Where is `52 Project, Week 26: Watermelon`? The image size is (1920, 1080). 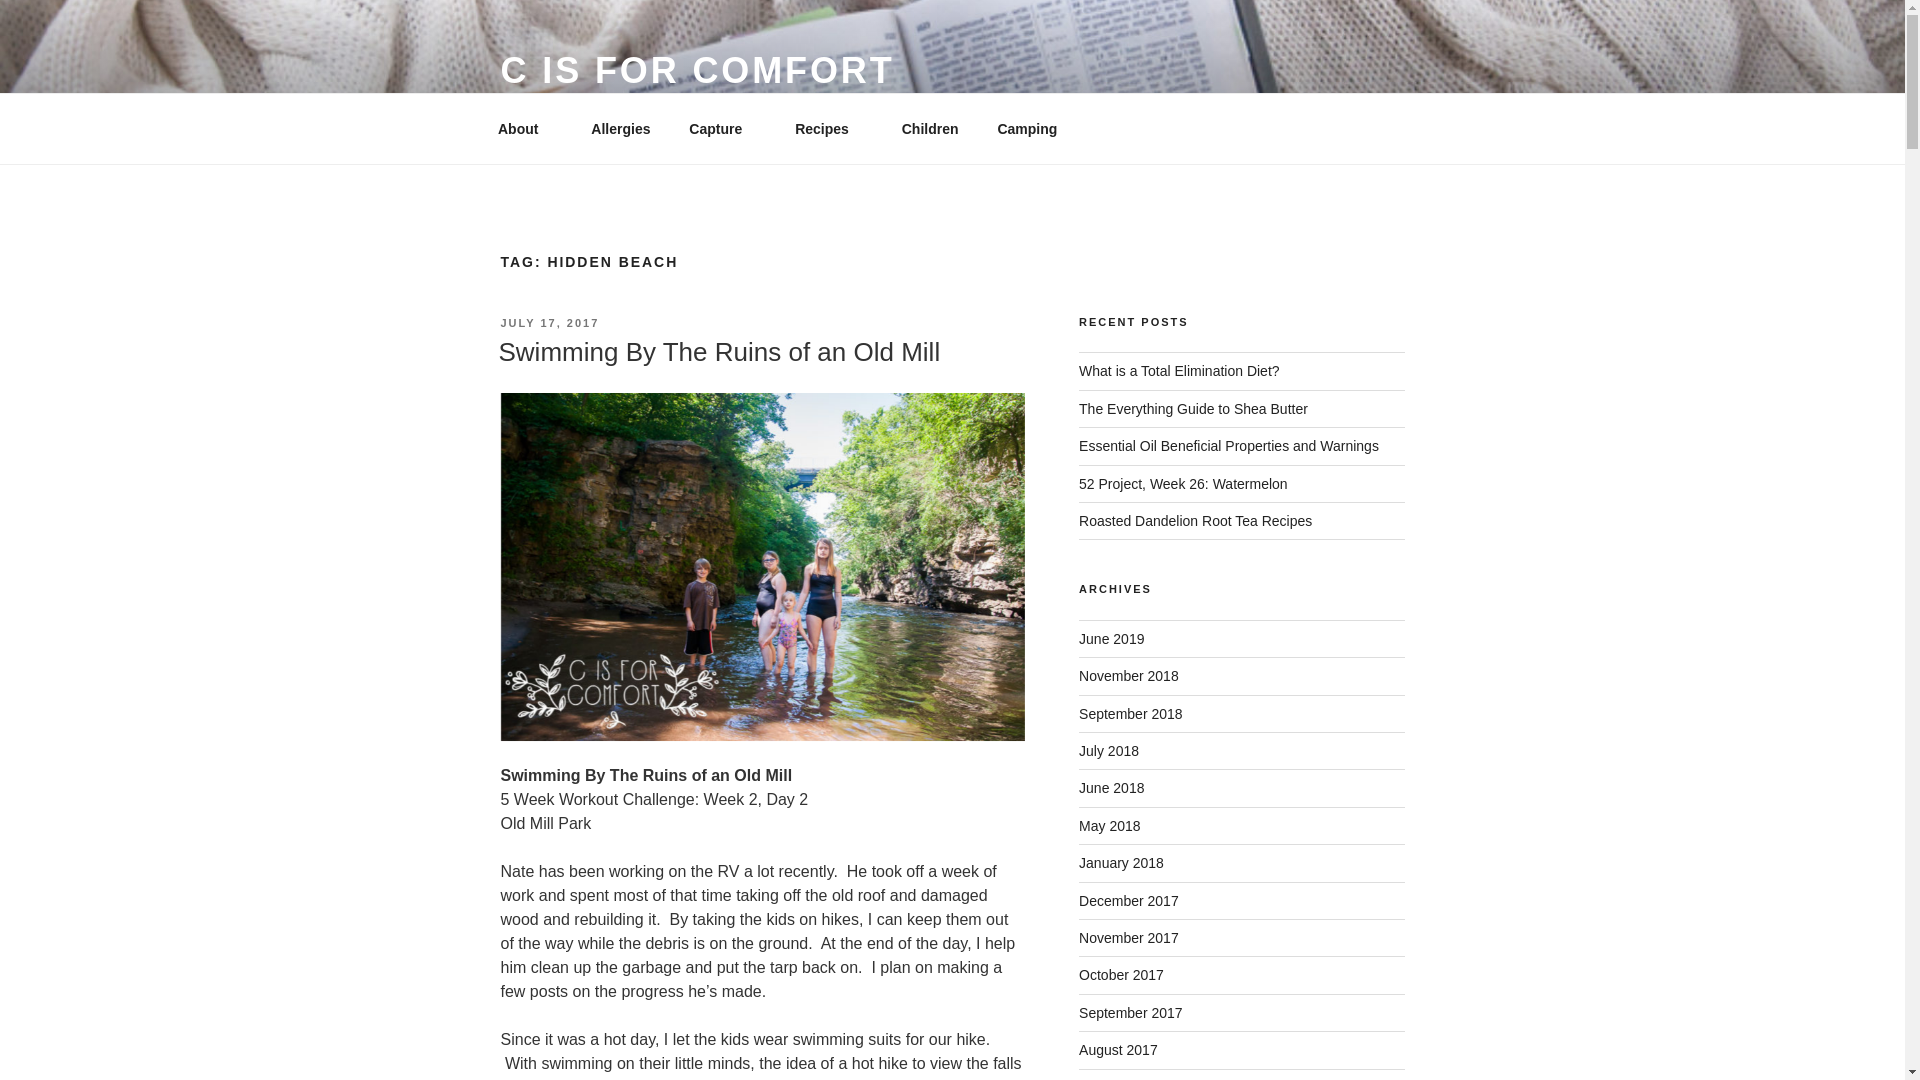 52 Project, Week 26: Watermelon is located at coordinates (1184, 484).